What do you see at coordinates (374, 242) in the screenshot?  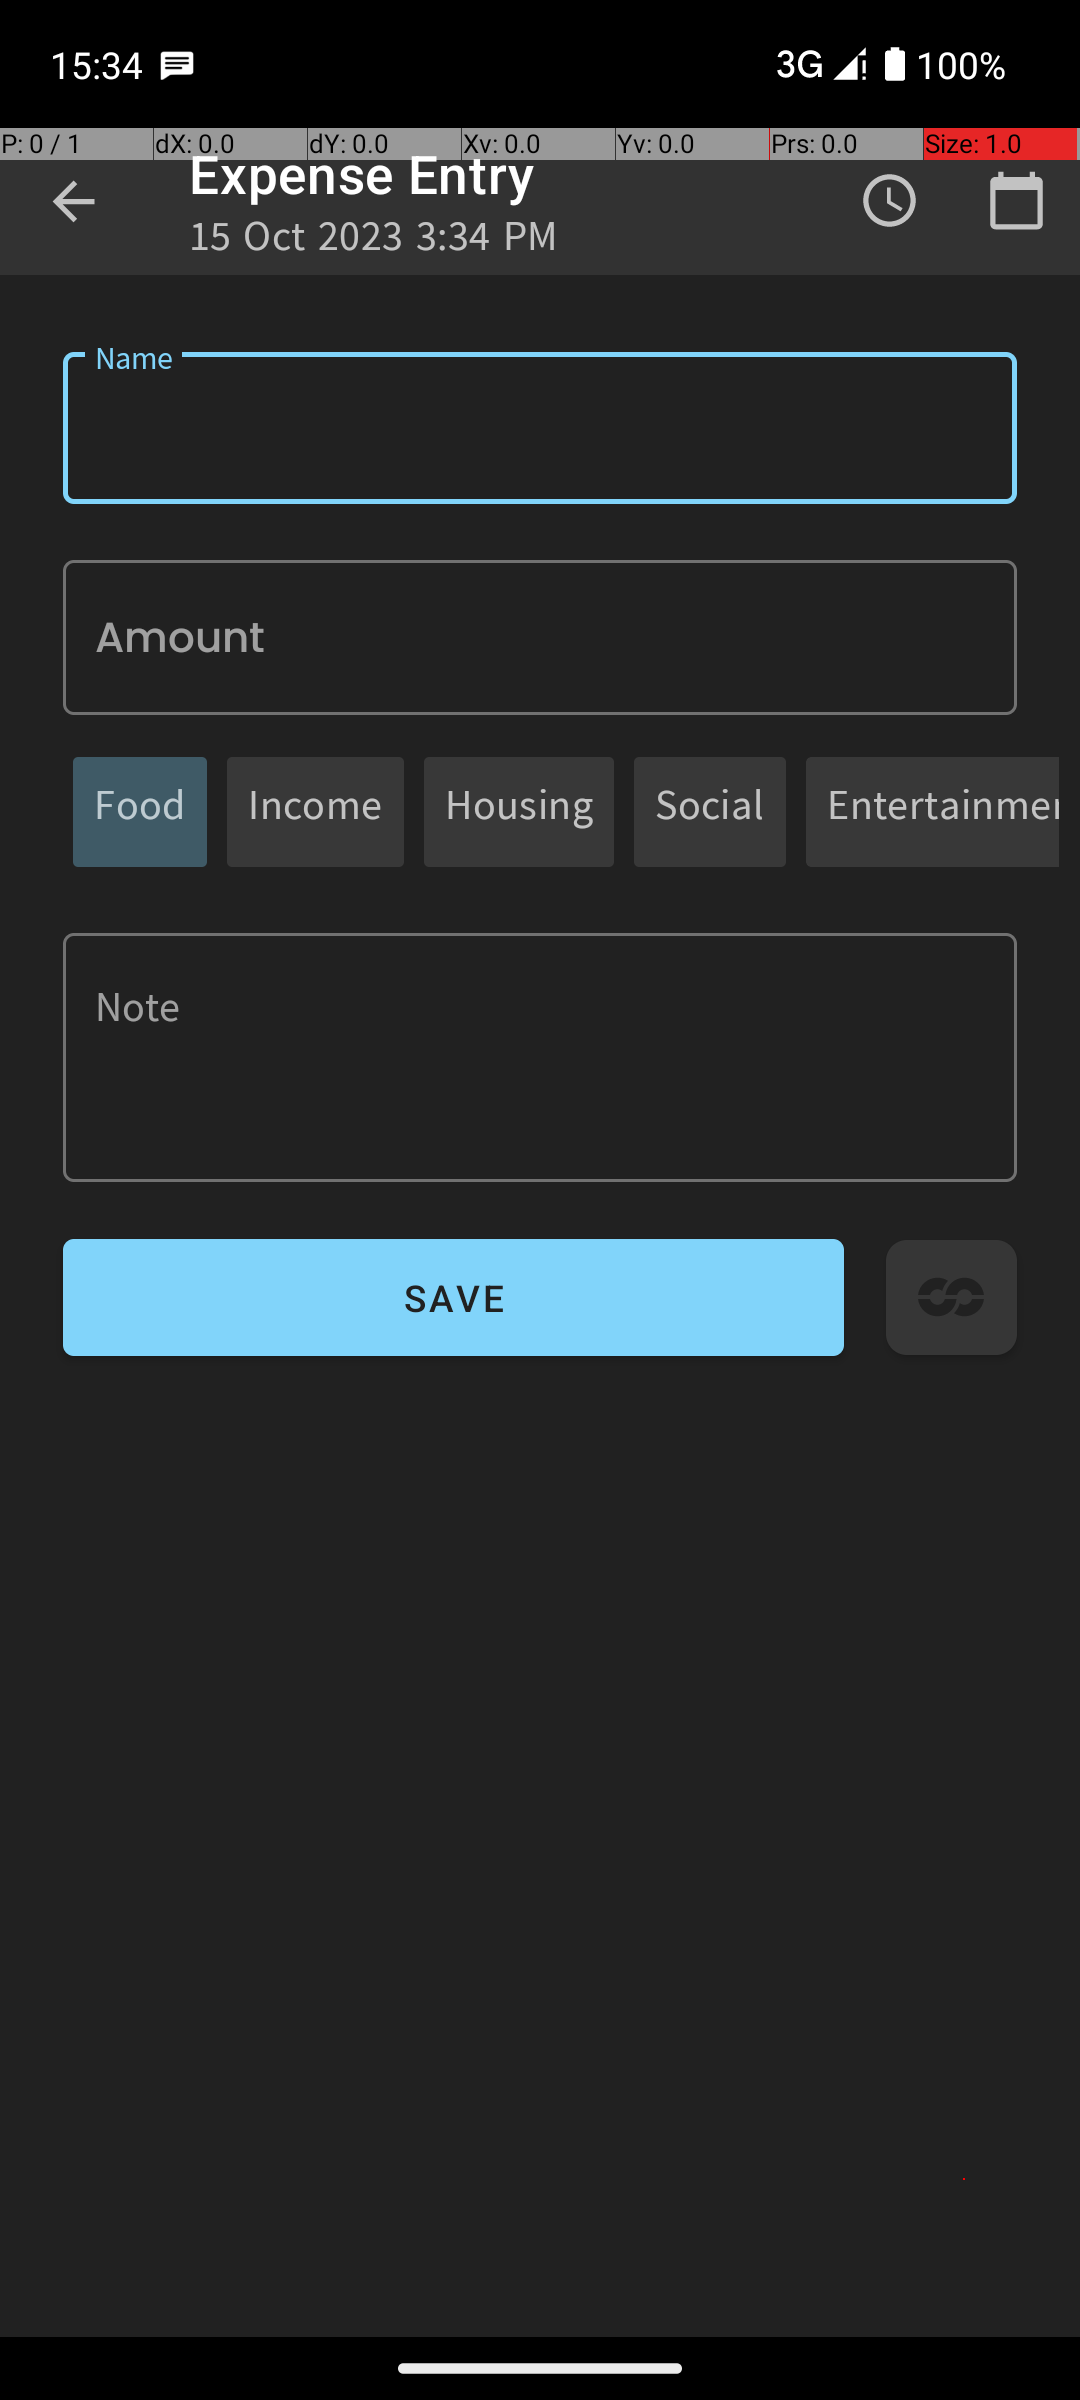 I see `15 Oct 2023 3:34 PM` at bounding box center [374, 242].